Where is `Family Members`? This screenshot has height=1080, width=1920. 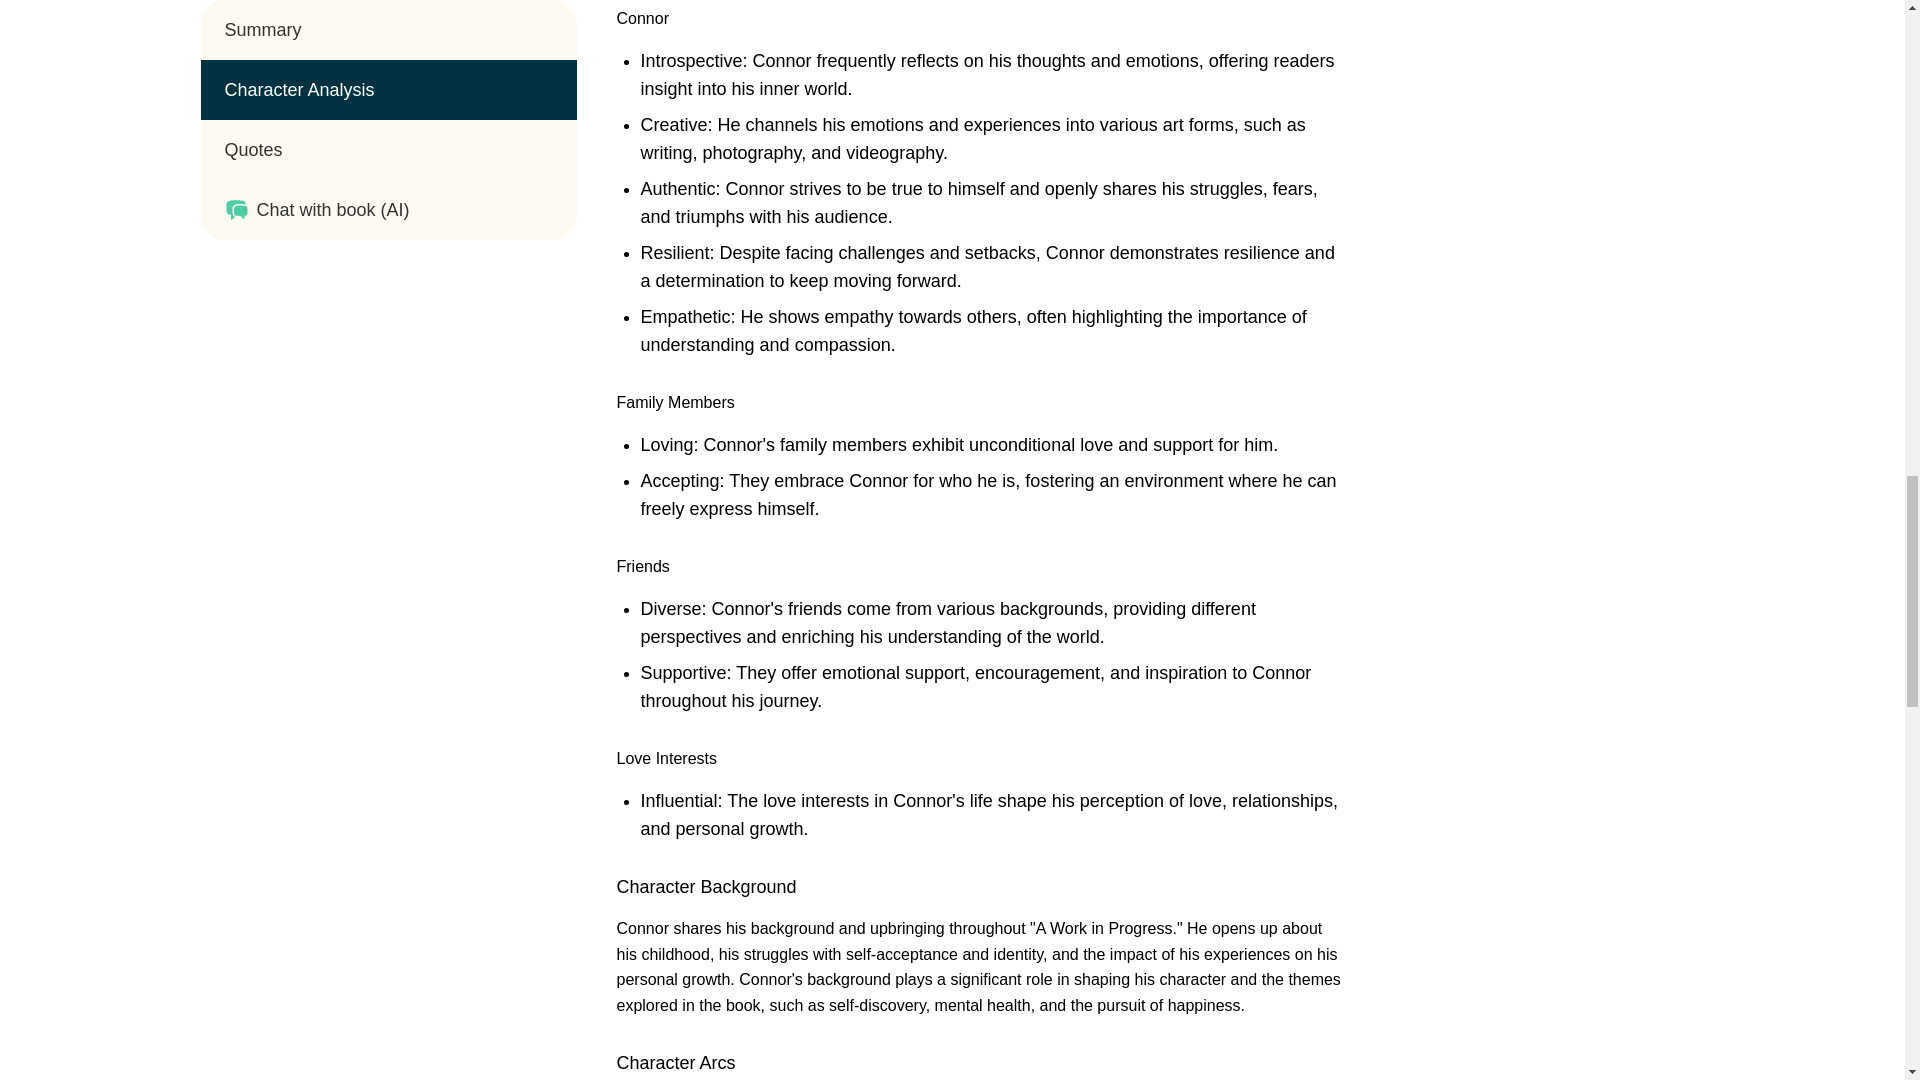
Family Members is located at coordinates (674, 402).